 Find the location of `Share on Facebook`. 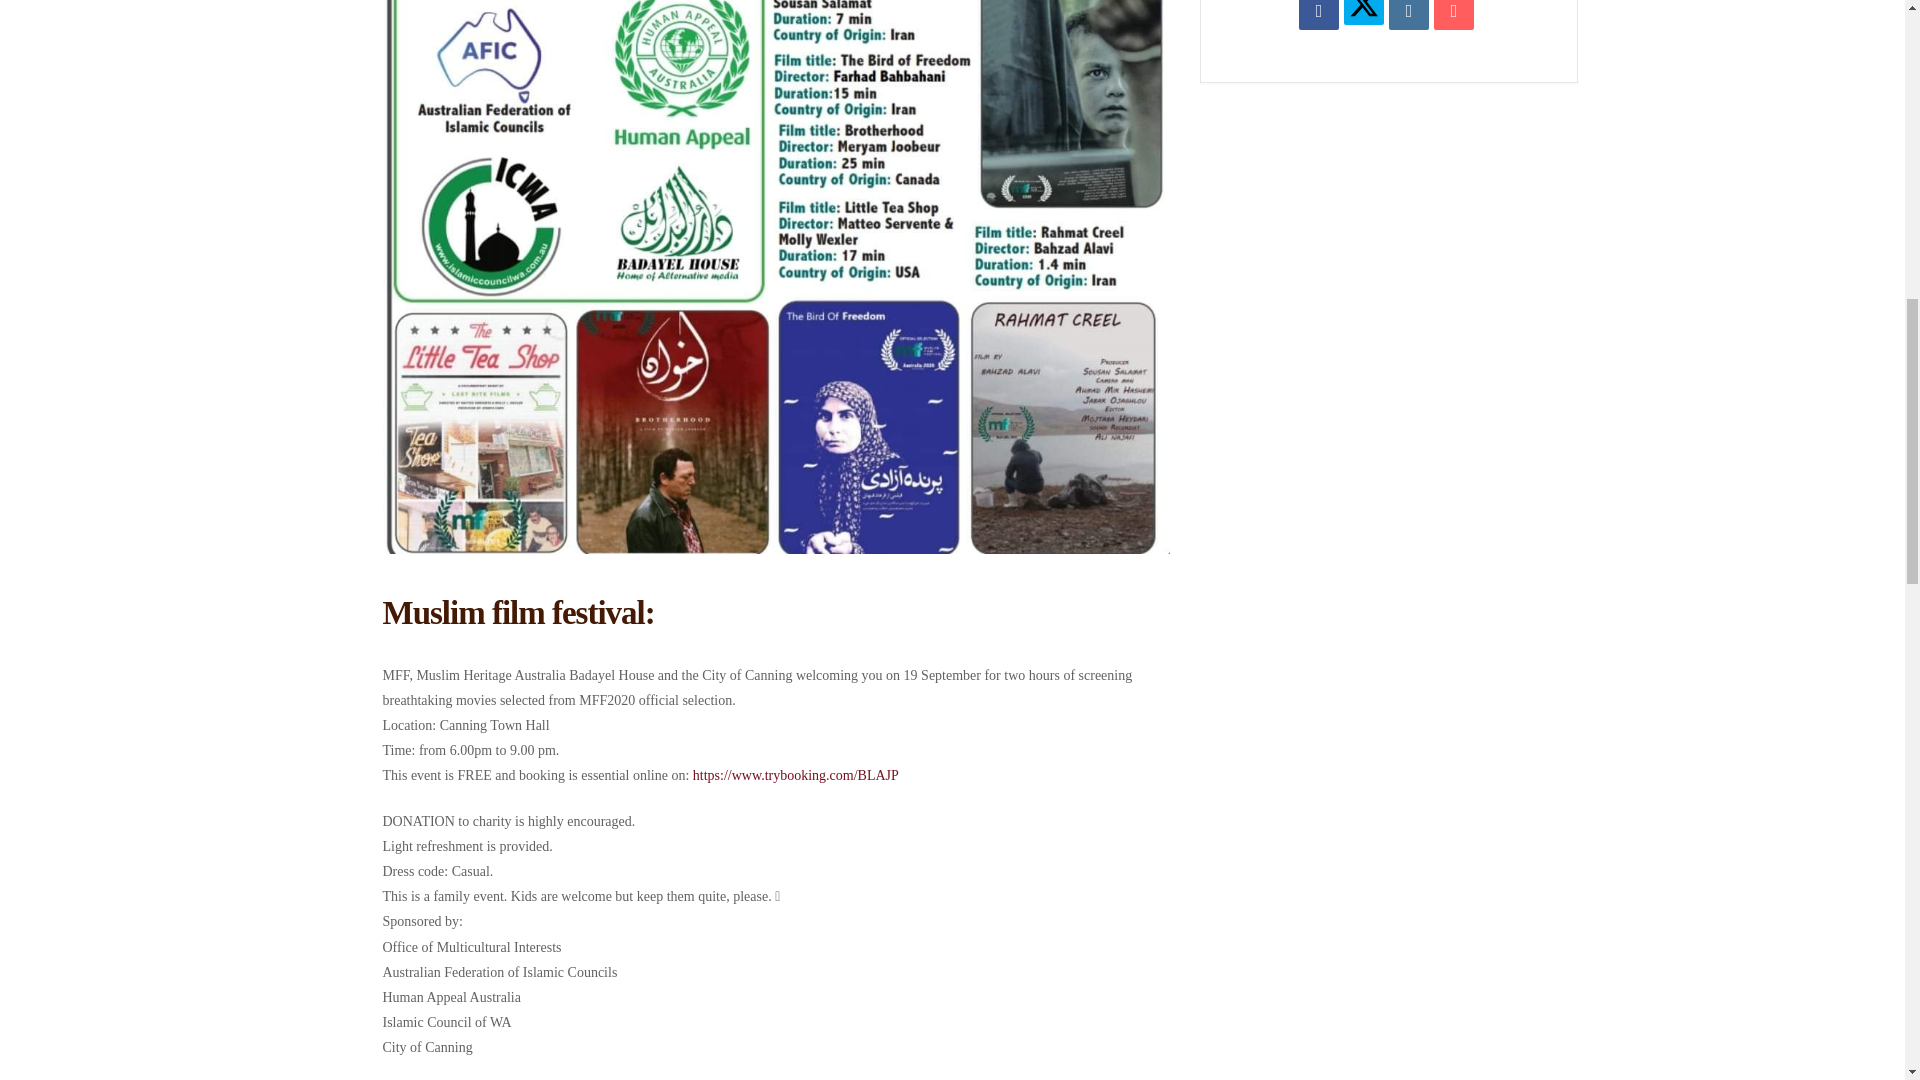

Share on Facebook is located at coordinates (1318, 15).